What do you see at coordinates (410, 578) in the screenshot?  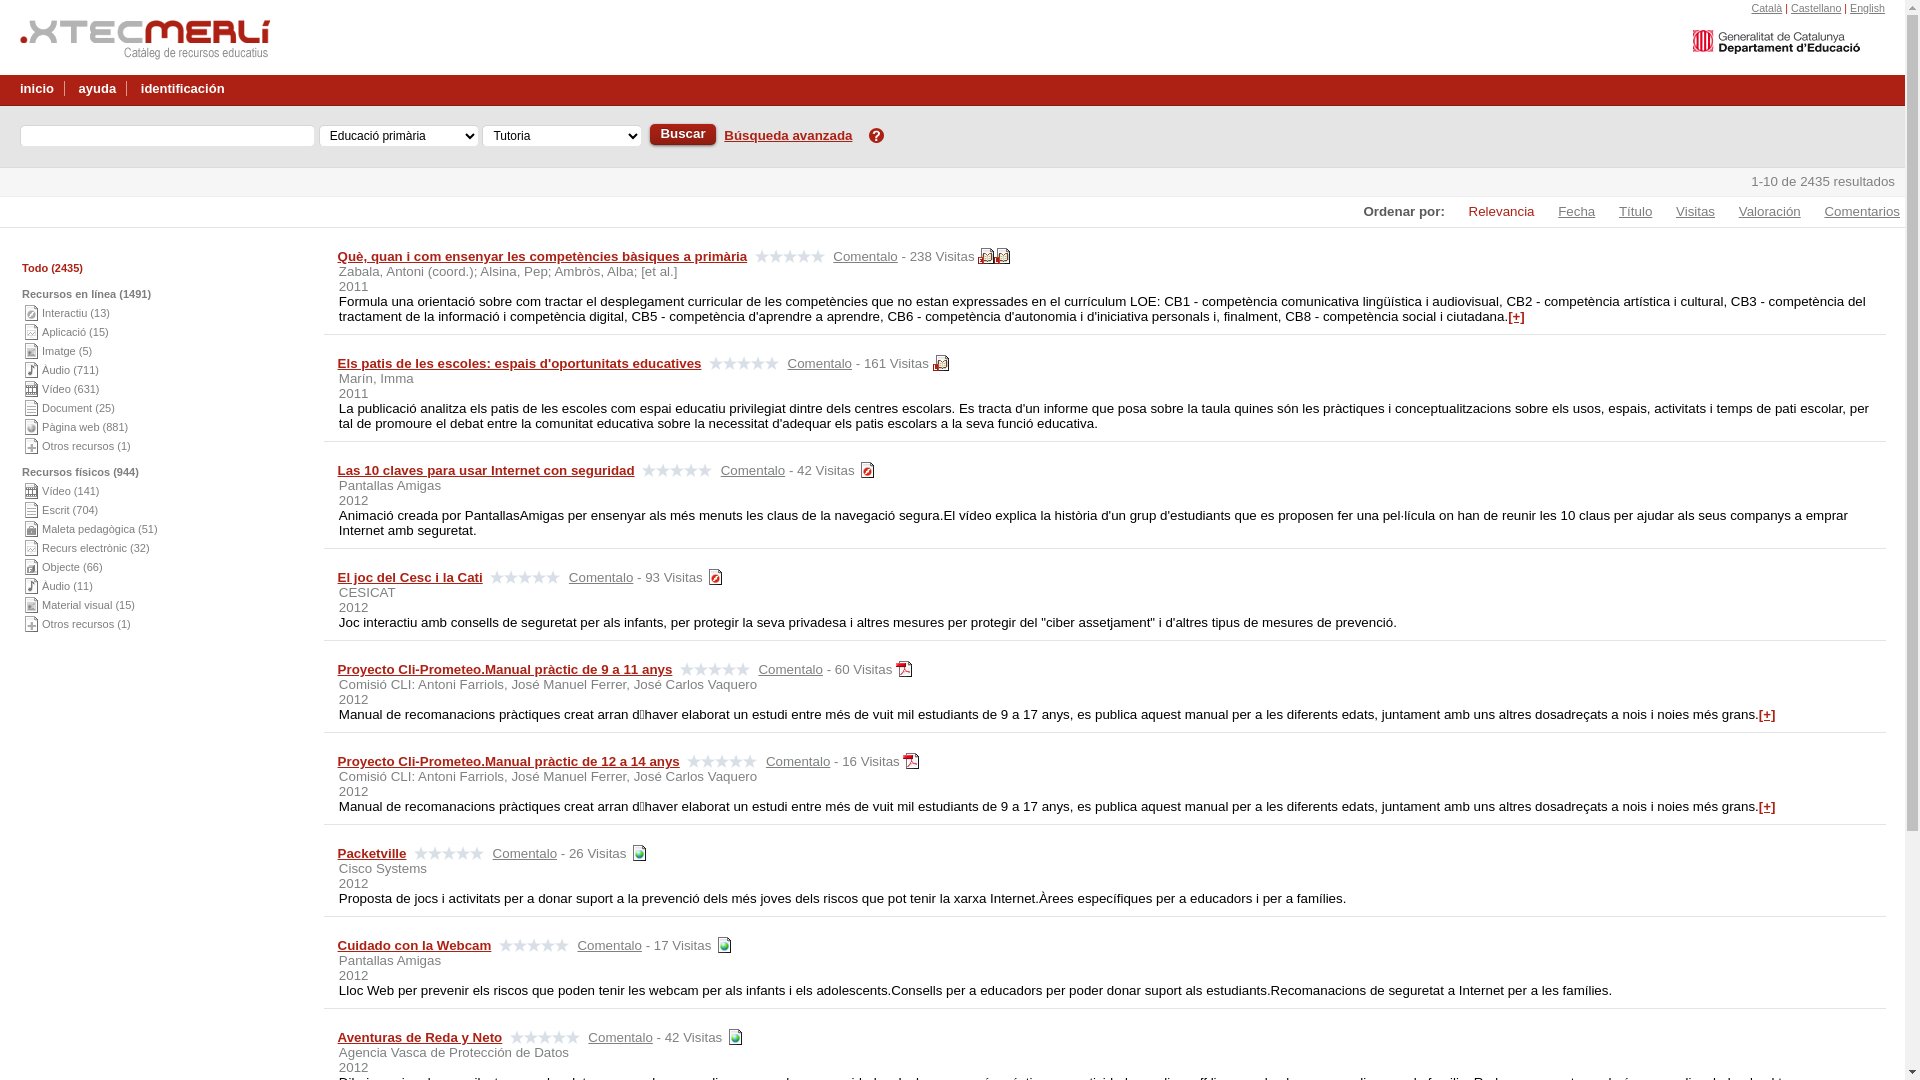 I see `El joc del Cesc i la Cati` at bounding box center [410, 578].